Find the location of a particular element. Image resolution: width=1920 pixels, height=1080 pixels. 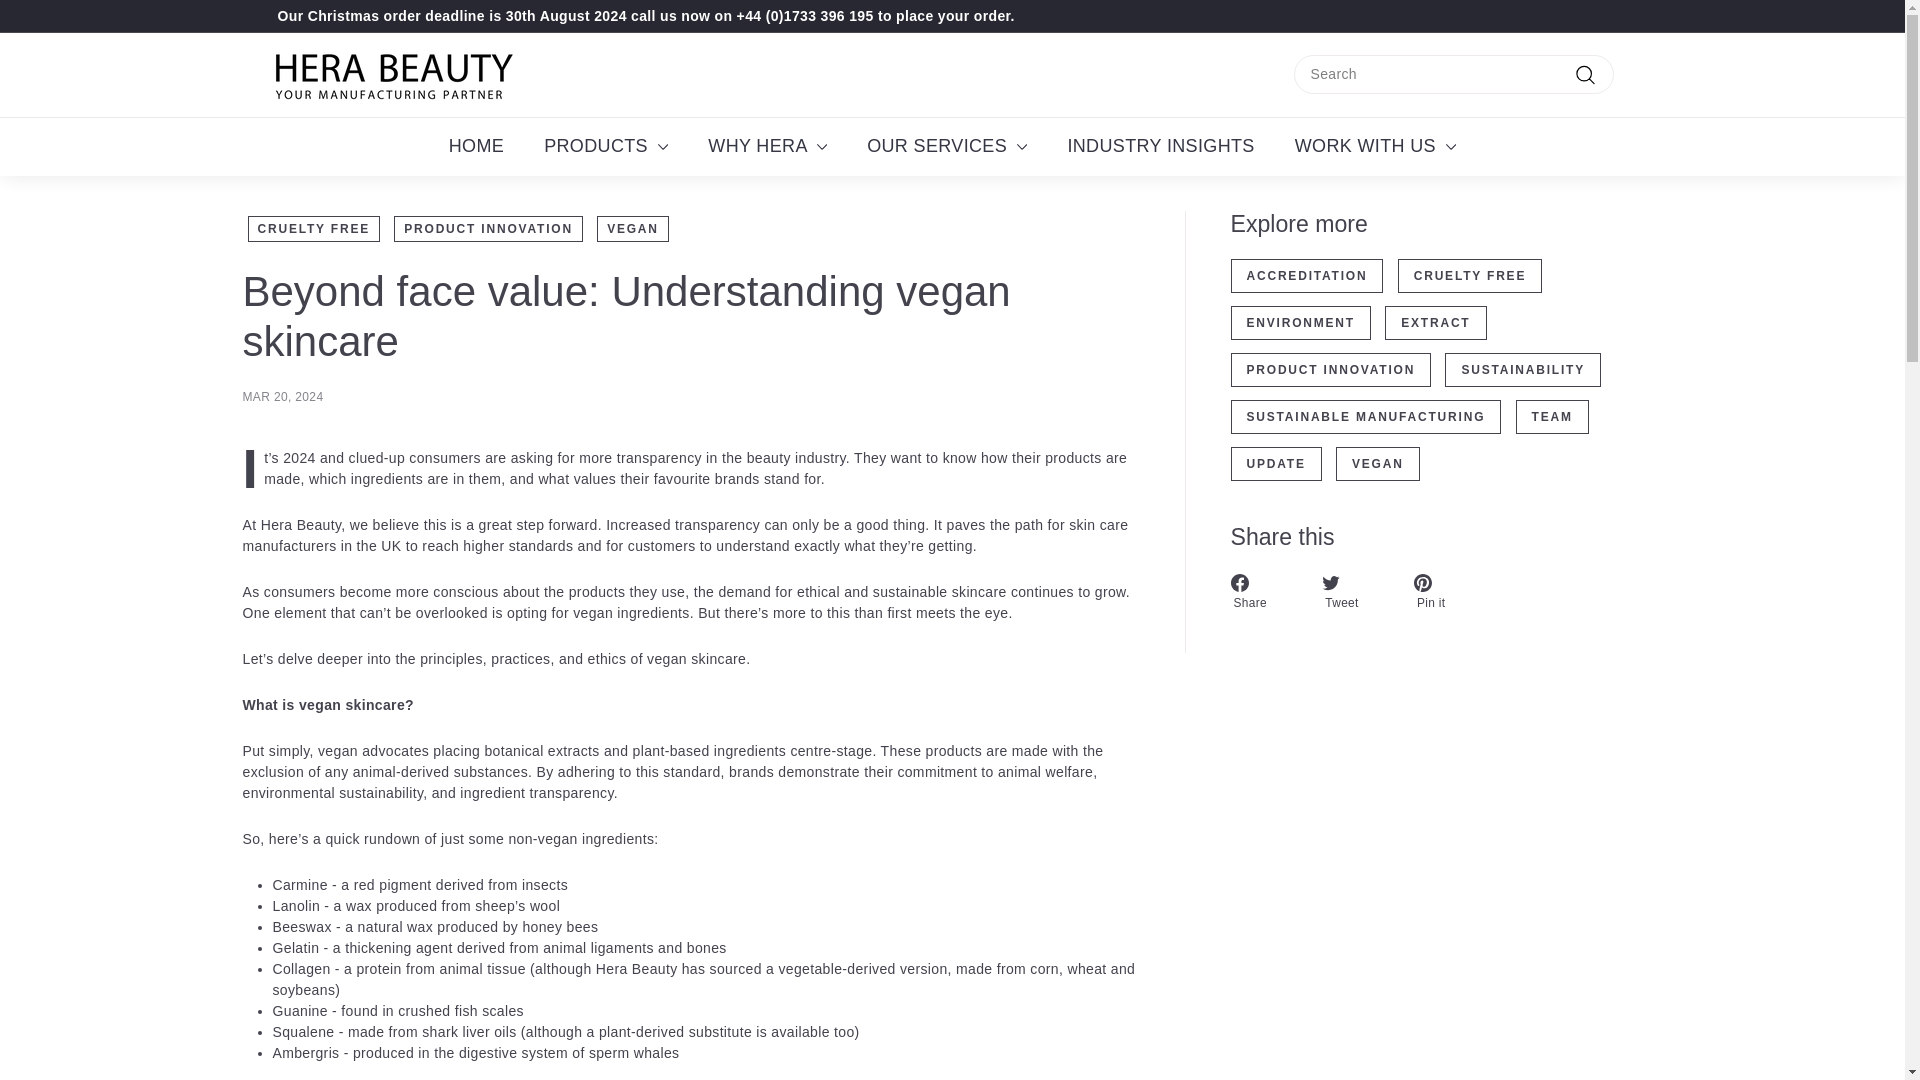

Share on Facebook is located at coordinates (1266, 592).